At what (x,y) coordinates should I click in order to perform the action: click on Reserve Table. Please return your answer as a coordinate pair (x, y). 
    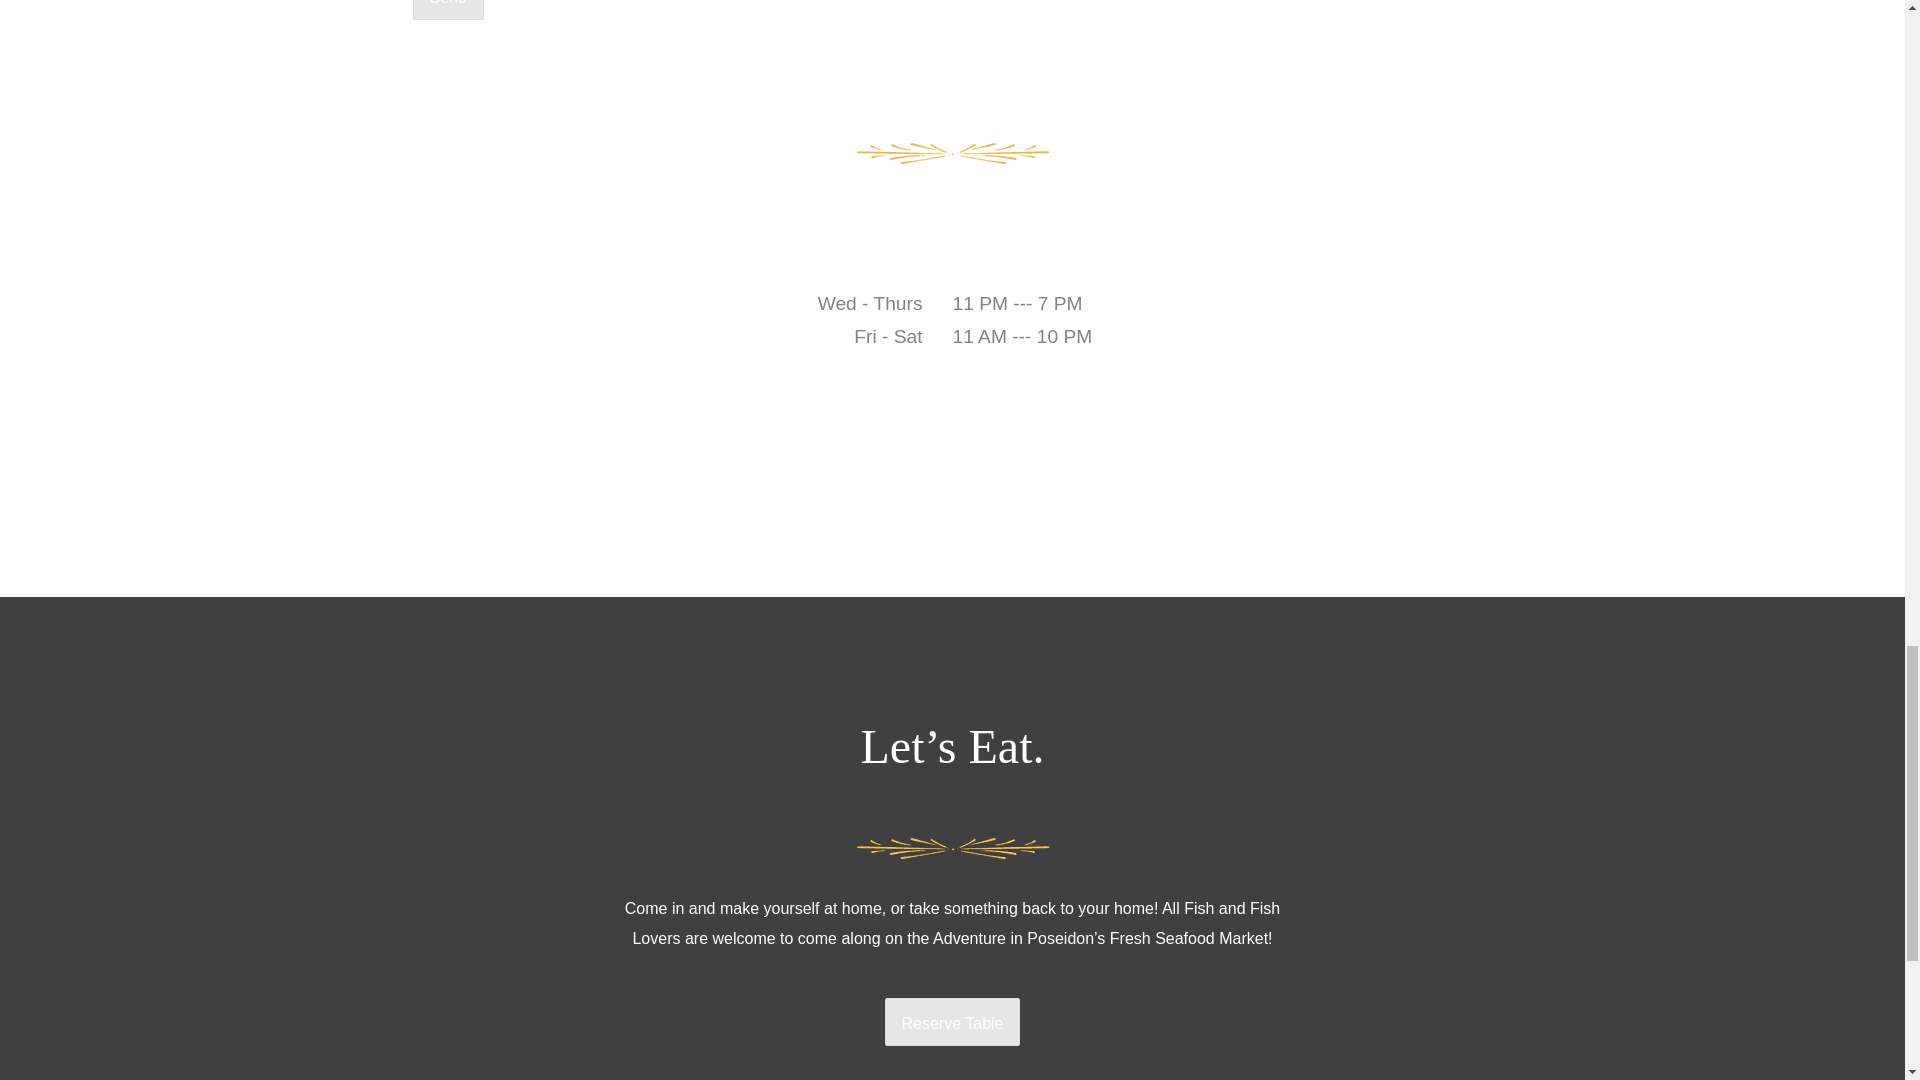
    Looking at the image, I should click on (951, 1022).